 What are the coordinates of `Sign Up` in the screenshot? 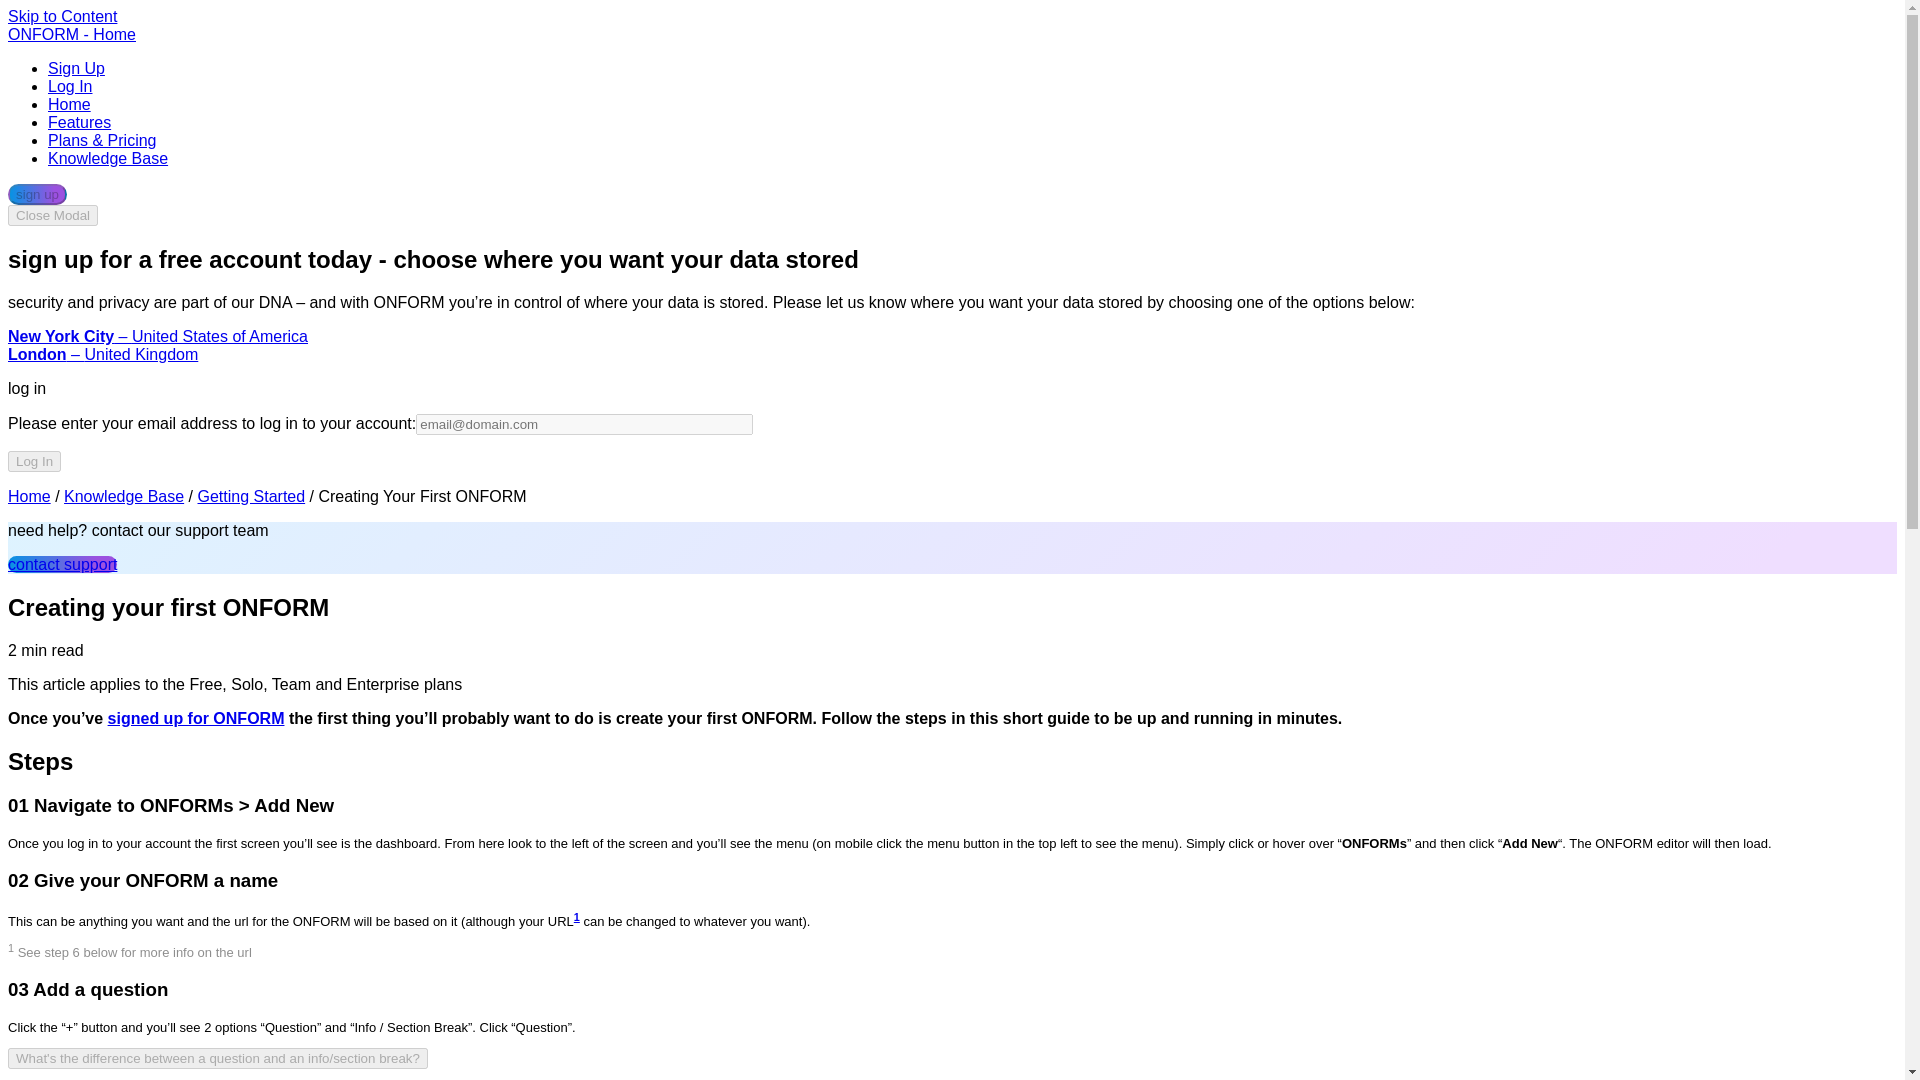 It's located at (76, 68).